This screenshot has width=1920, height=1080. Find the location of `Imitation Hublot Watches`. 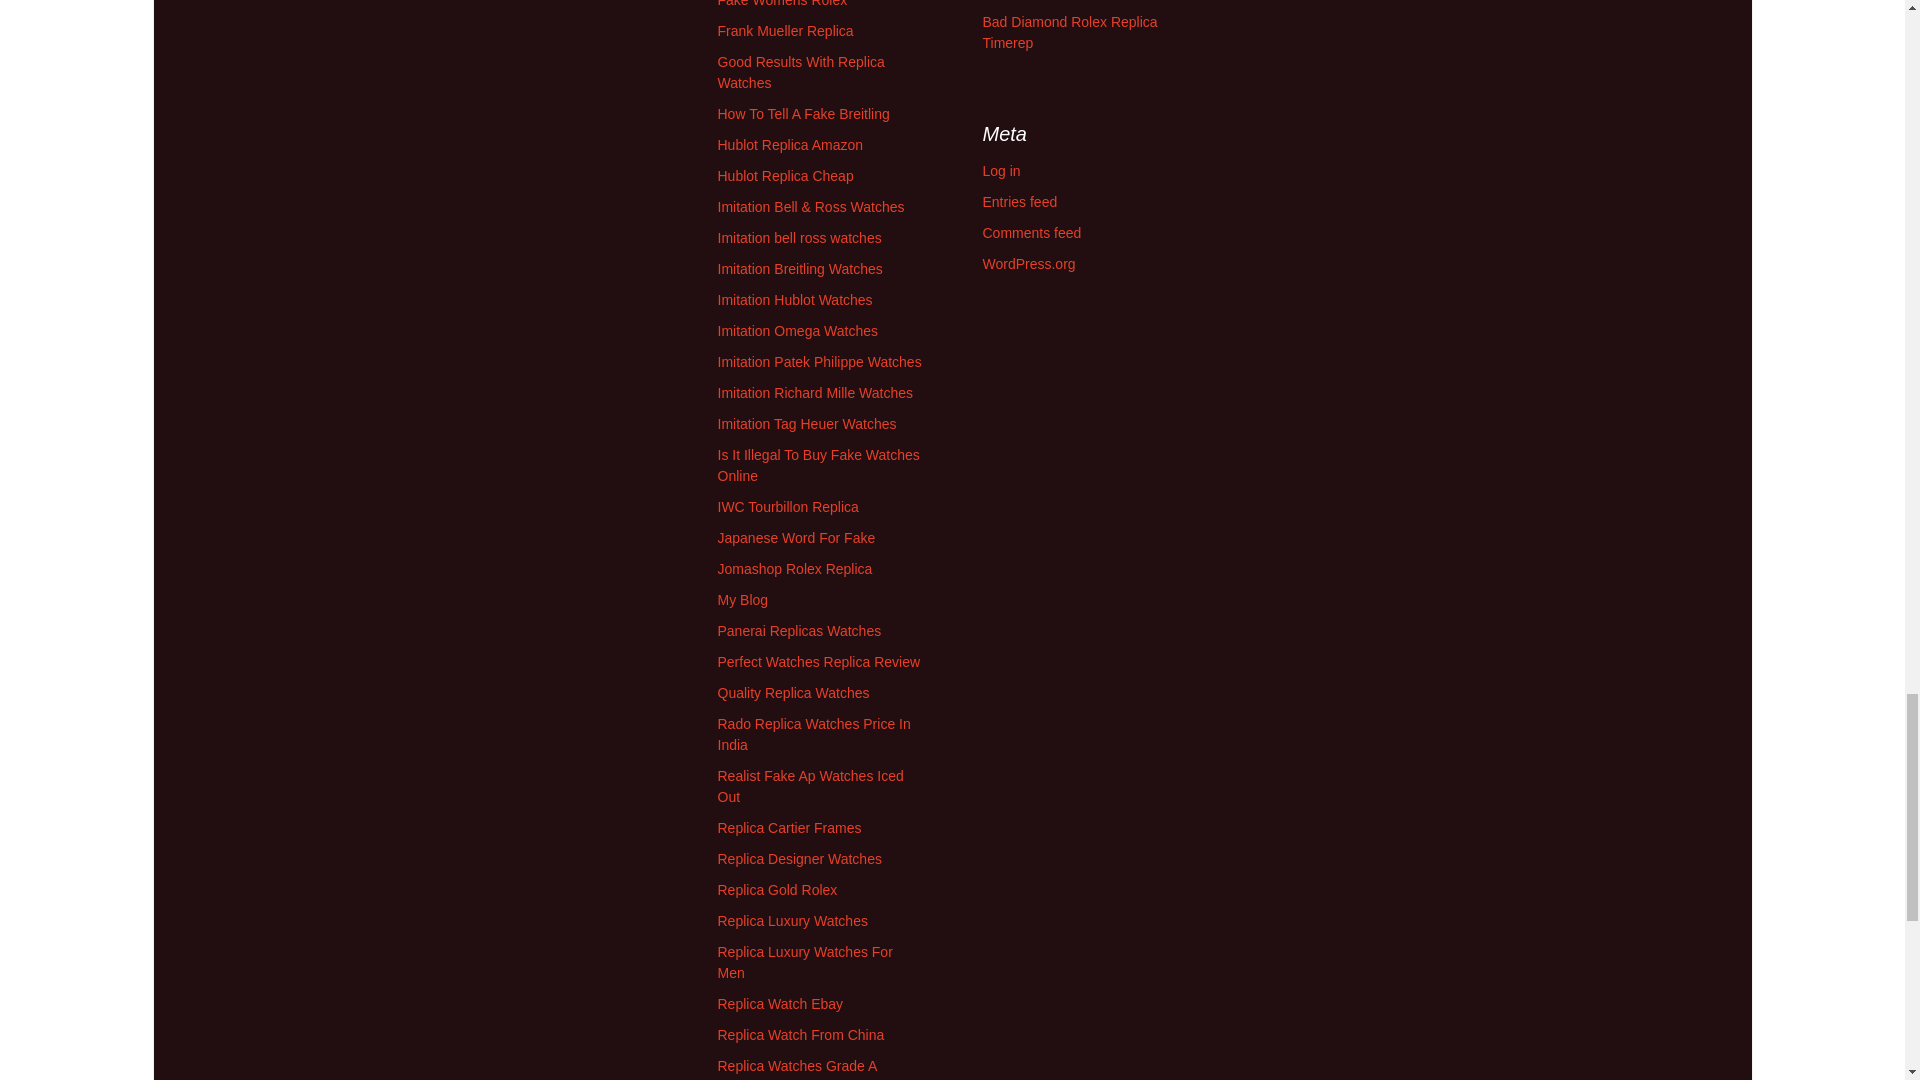

Imitation Hublot Watches is located at coordinates (796, 299).